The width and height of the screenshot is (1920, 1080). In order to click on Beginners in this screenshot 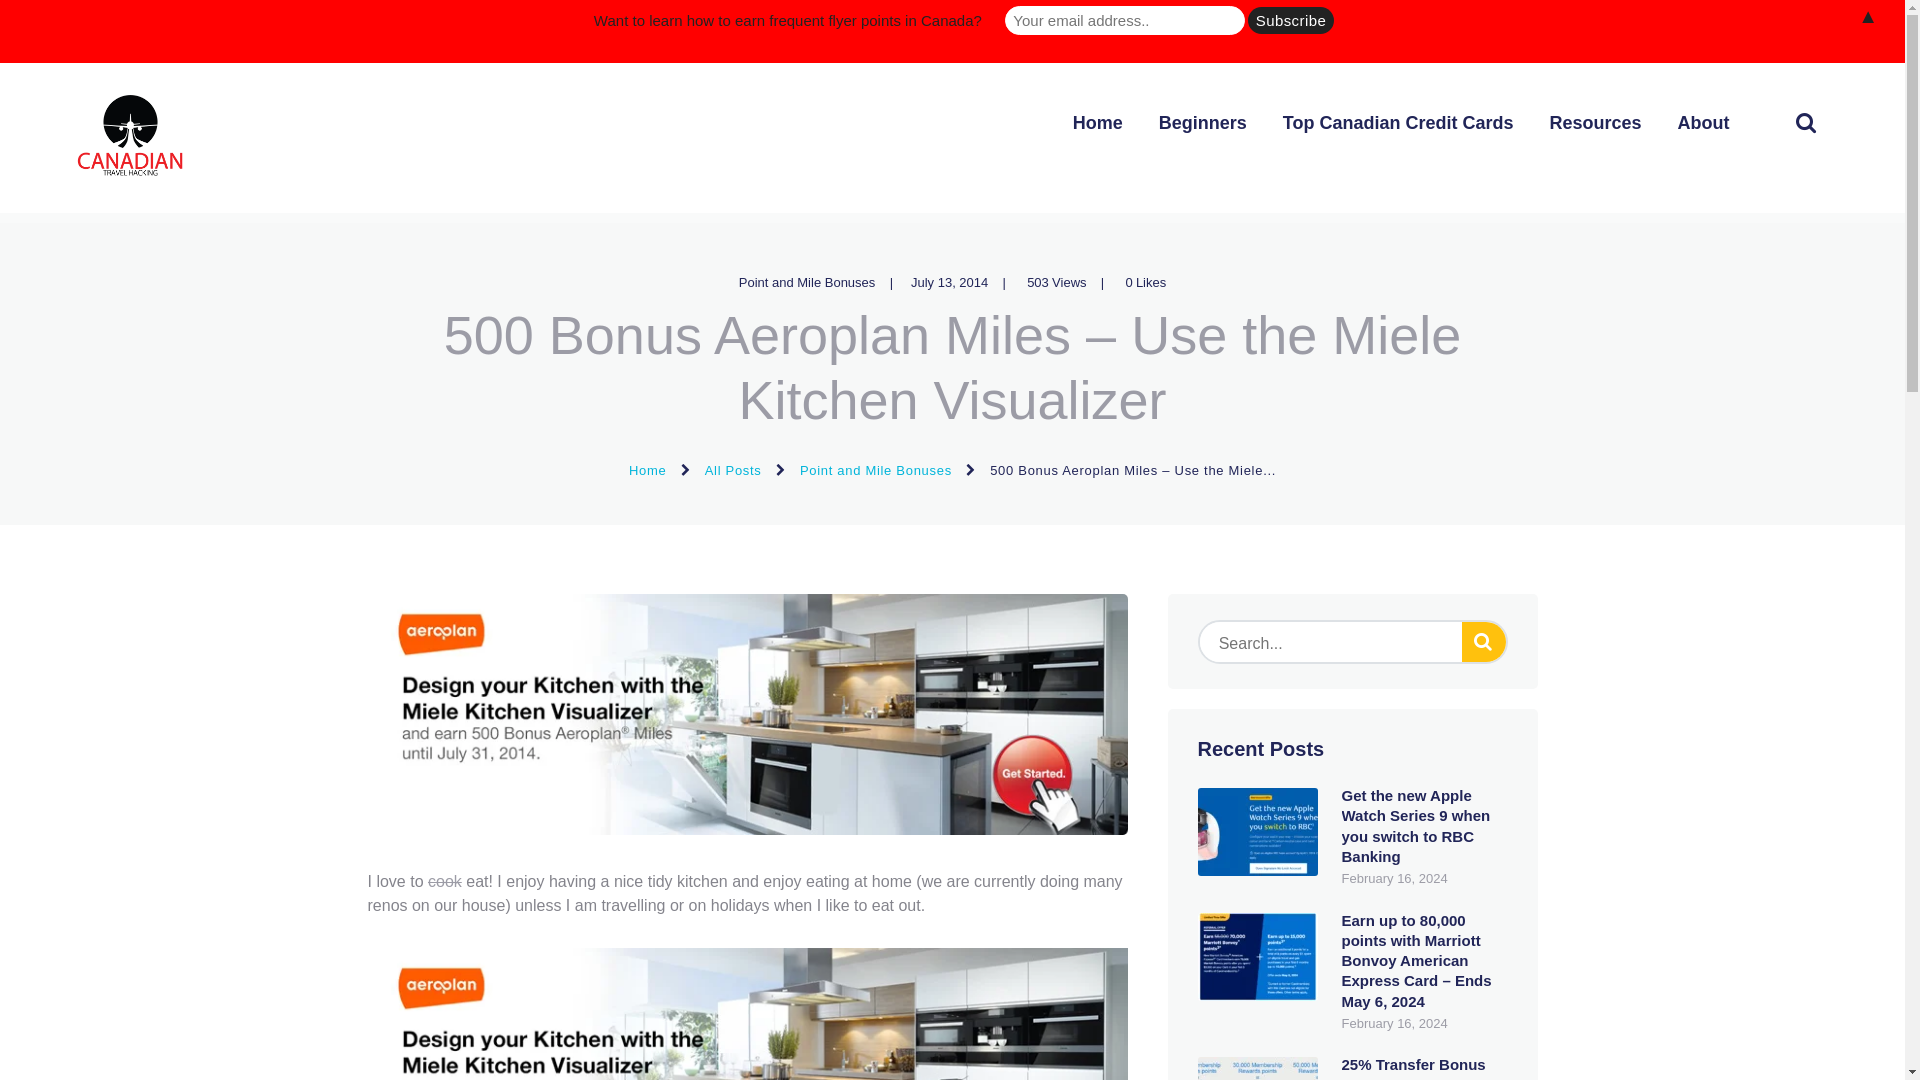, I will do `click(1202, 124)`.